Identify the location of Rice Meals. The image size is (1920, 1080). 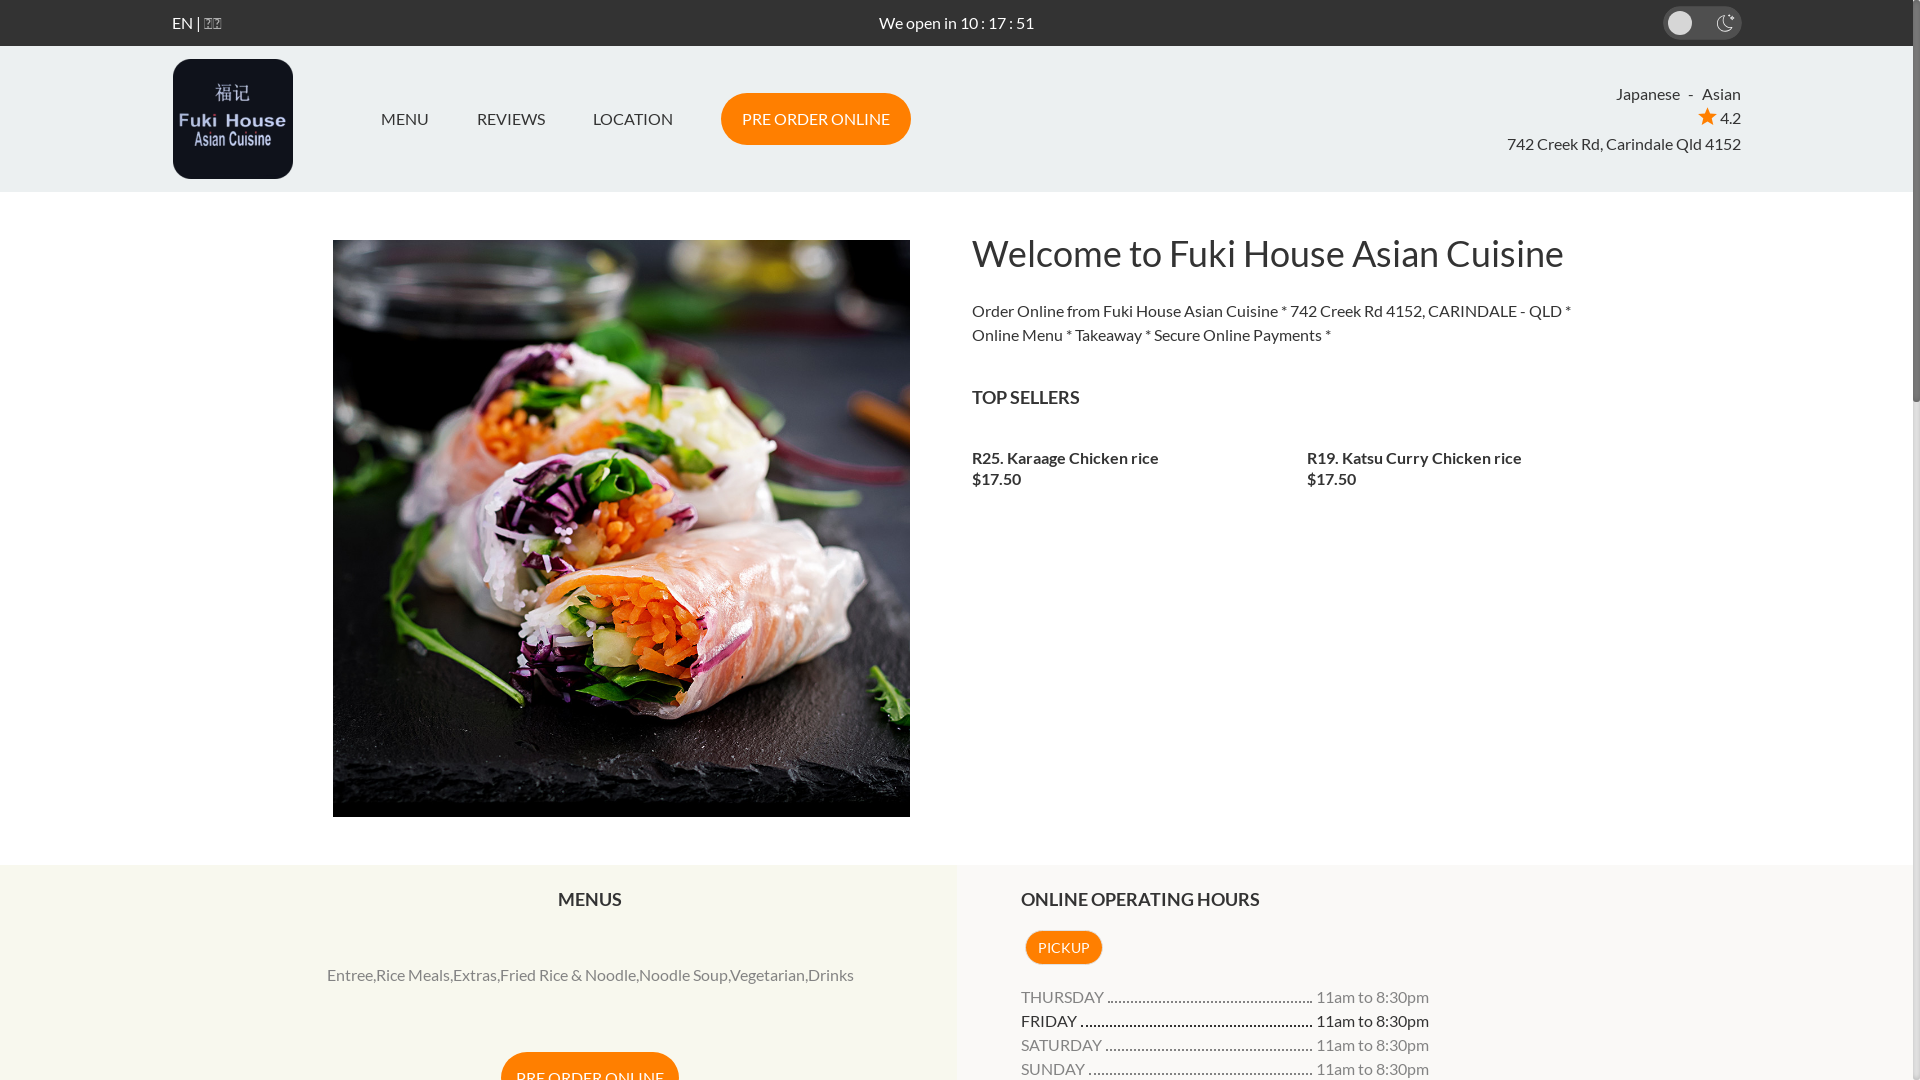
(413, 974).